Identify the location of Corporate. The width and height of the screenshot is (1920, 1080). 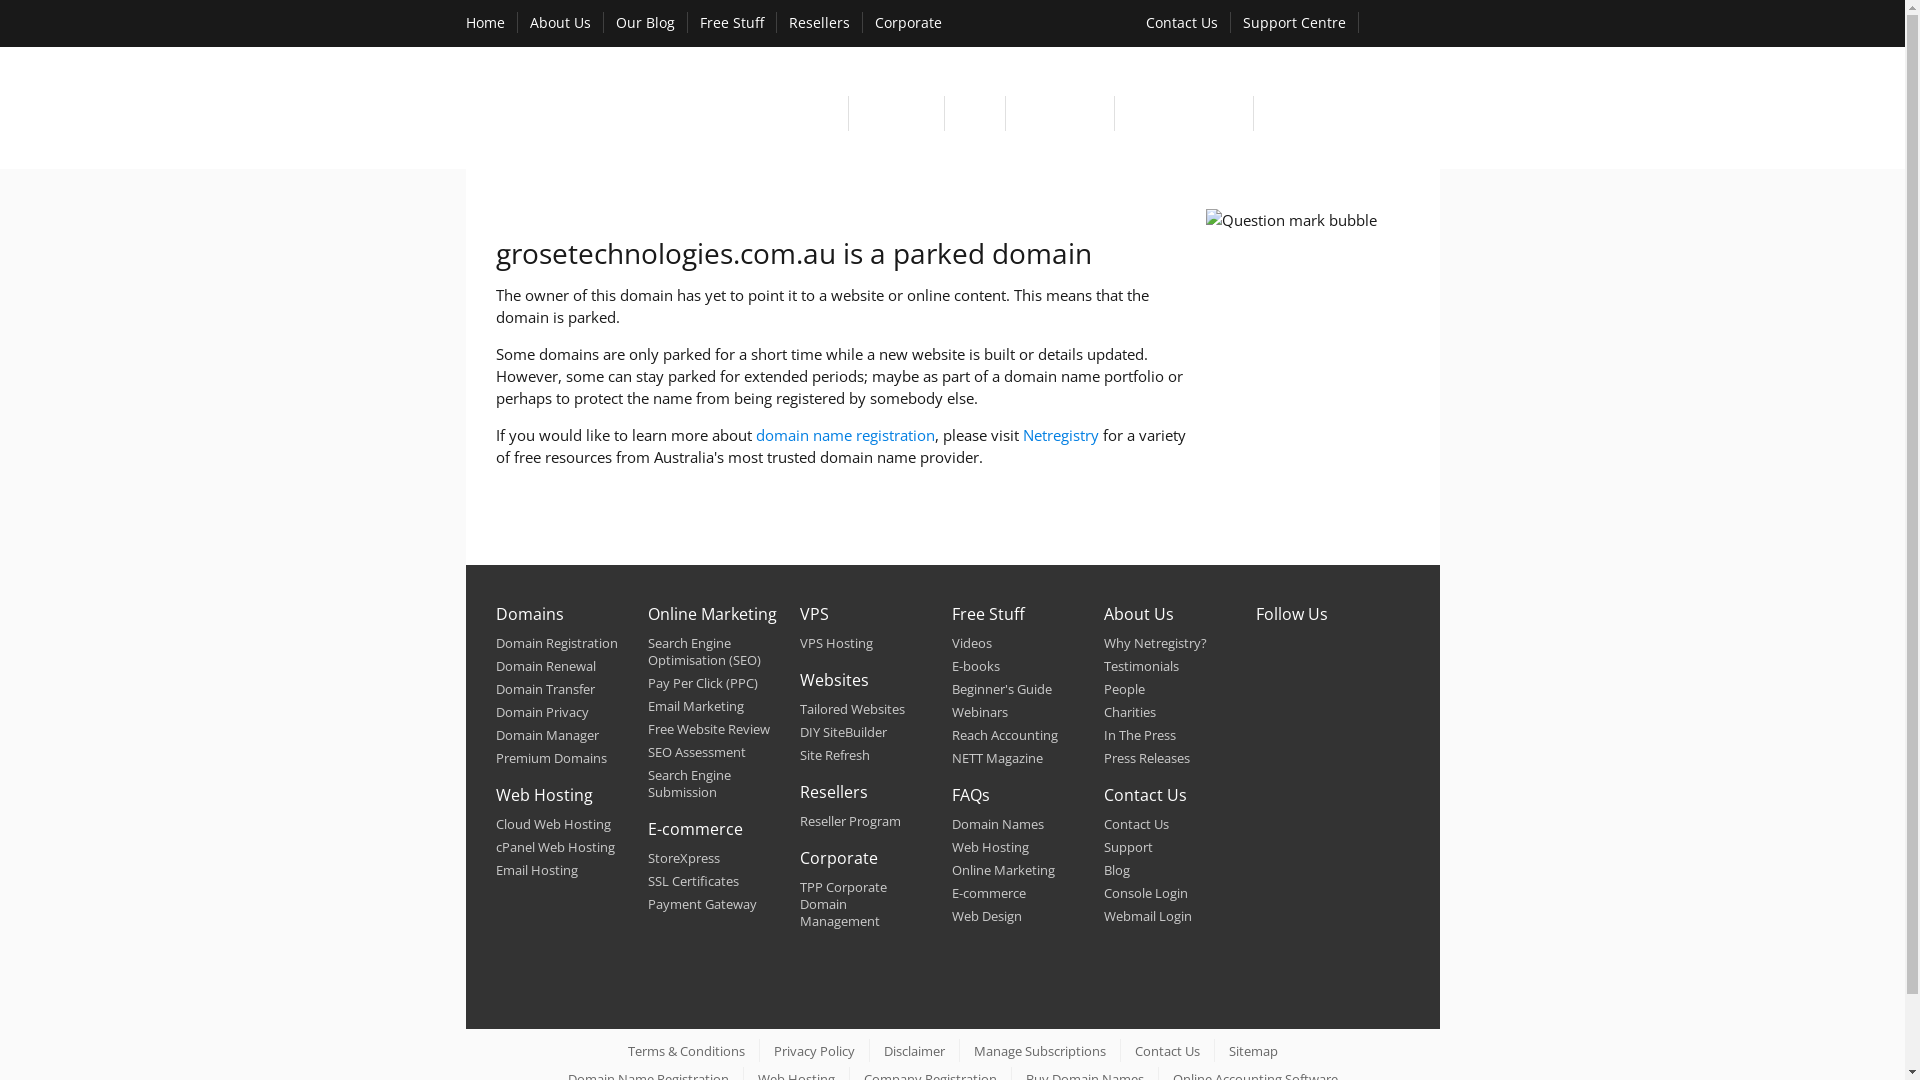
(839, 858).